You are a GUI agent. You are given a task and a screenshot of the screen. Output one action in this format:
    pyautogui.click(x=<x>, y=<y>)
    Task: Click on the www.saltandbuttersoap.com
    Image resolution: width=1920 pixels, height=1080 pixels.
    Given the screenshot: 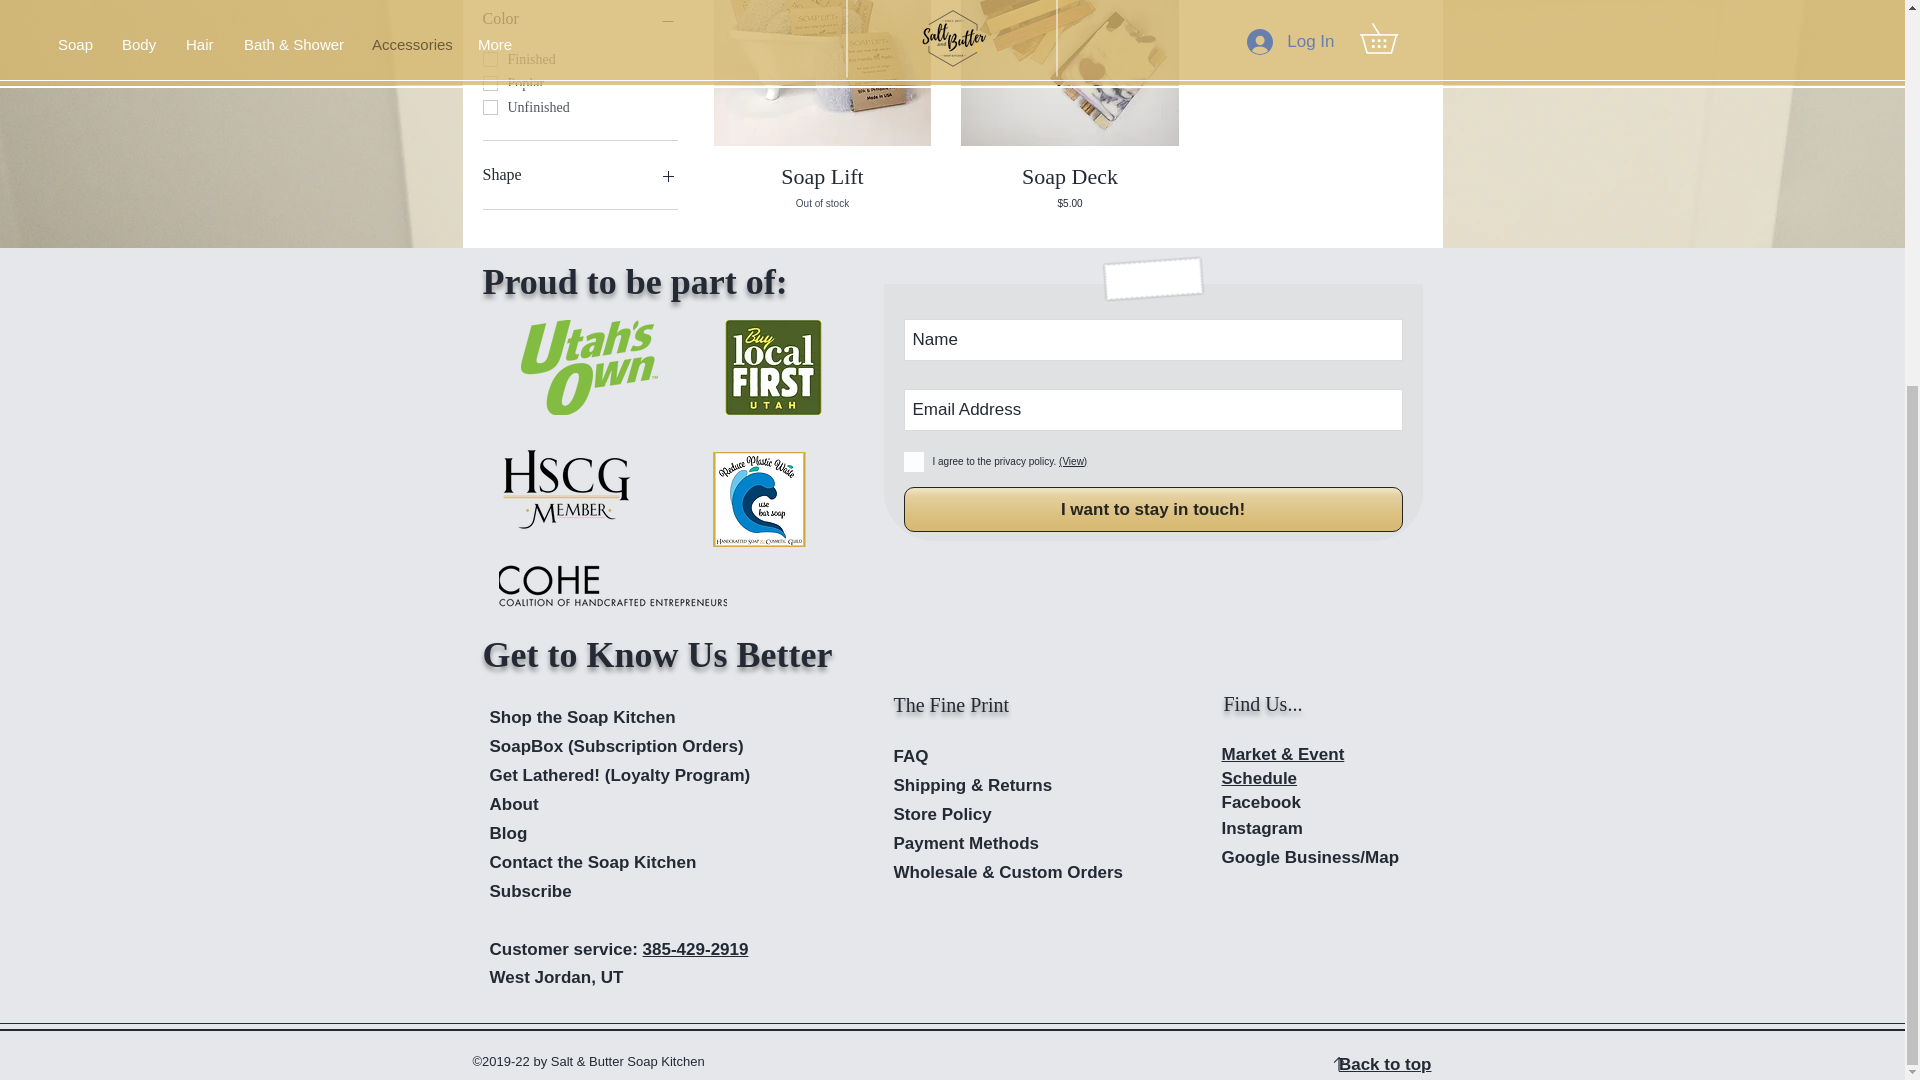 What is the action you would take?
    pyautogui.click(x=1028, y=566)
    